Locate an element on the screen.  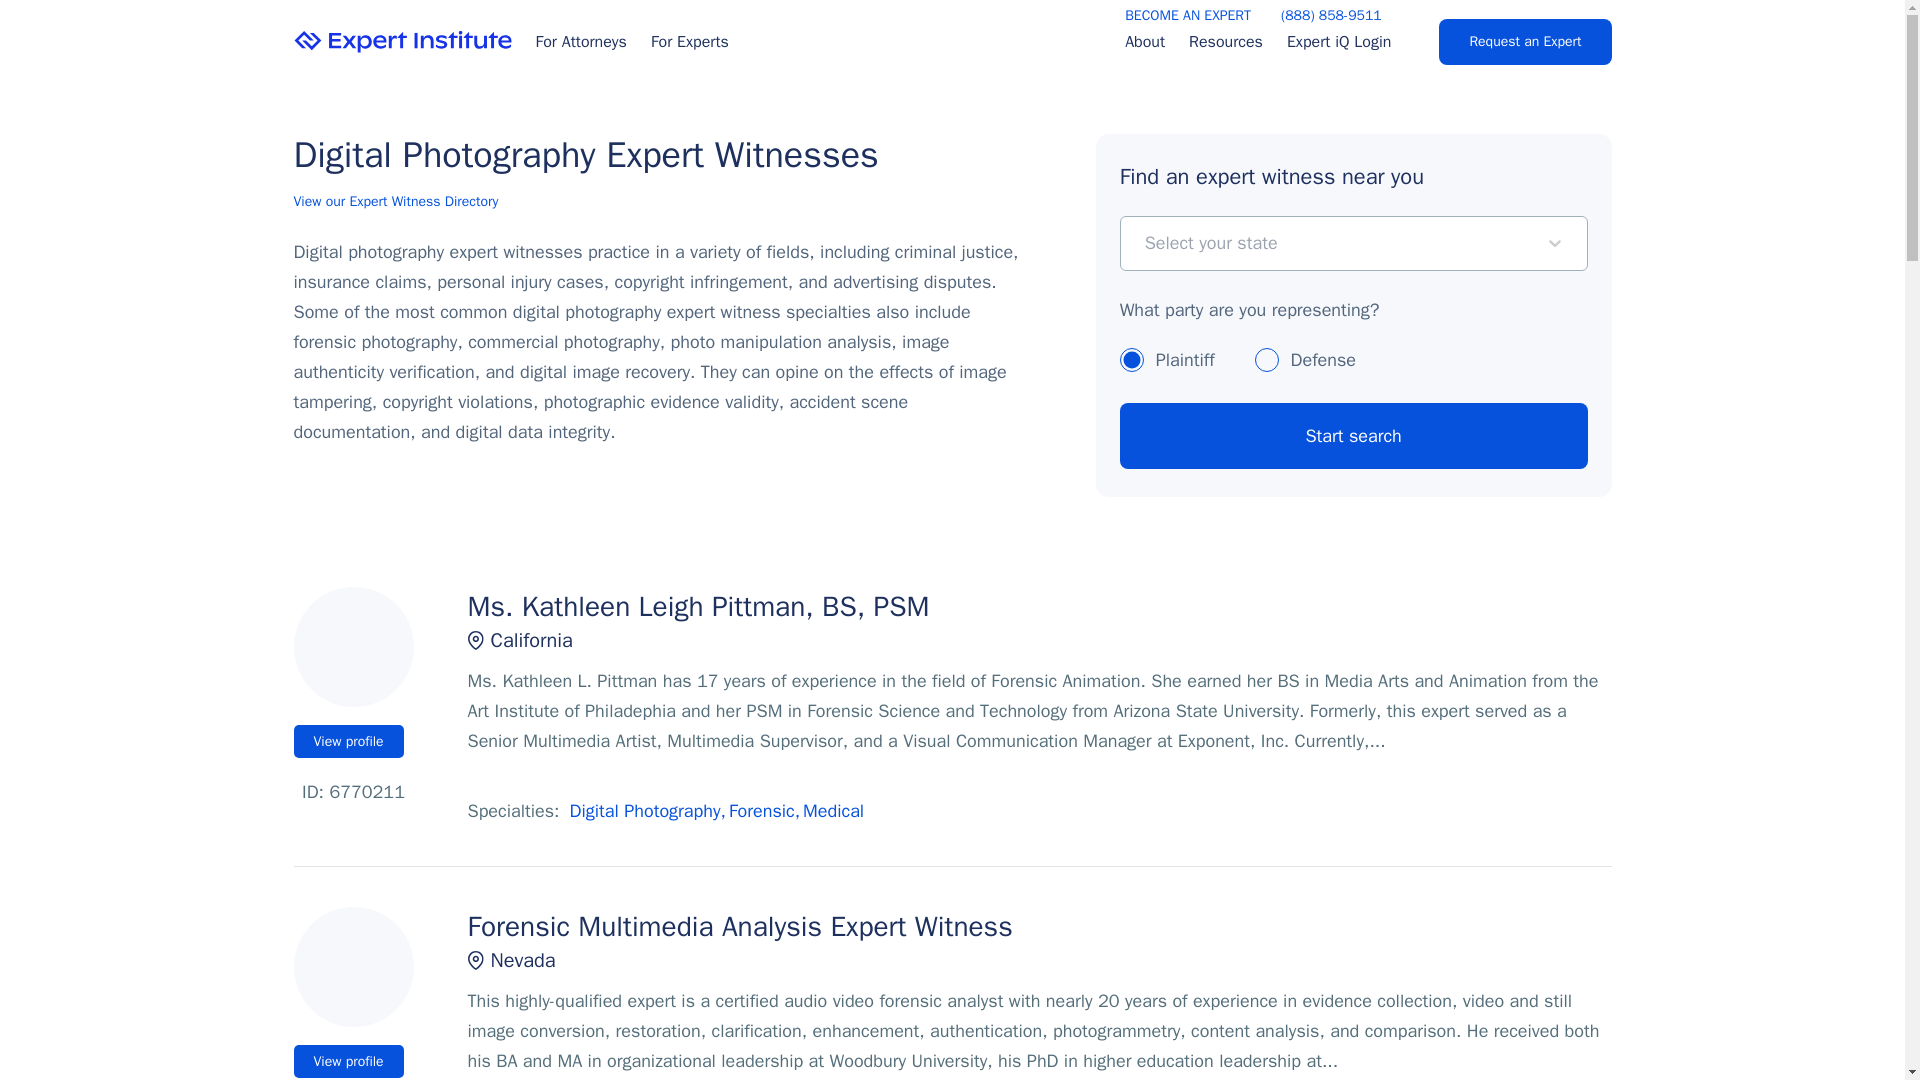
View profile is located at coordinates (348, 1060).